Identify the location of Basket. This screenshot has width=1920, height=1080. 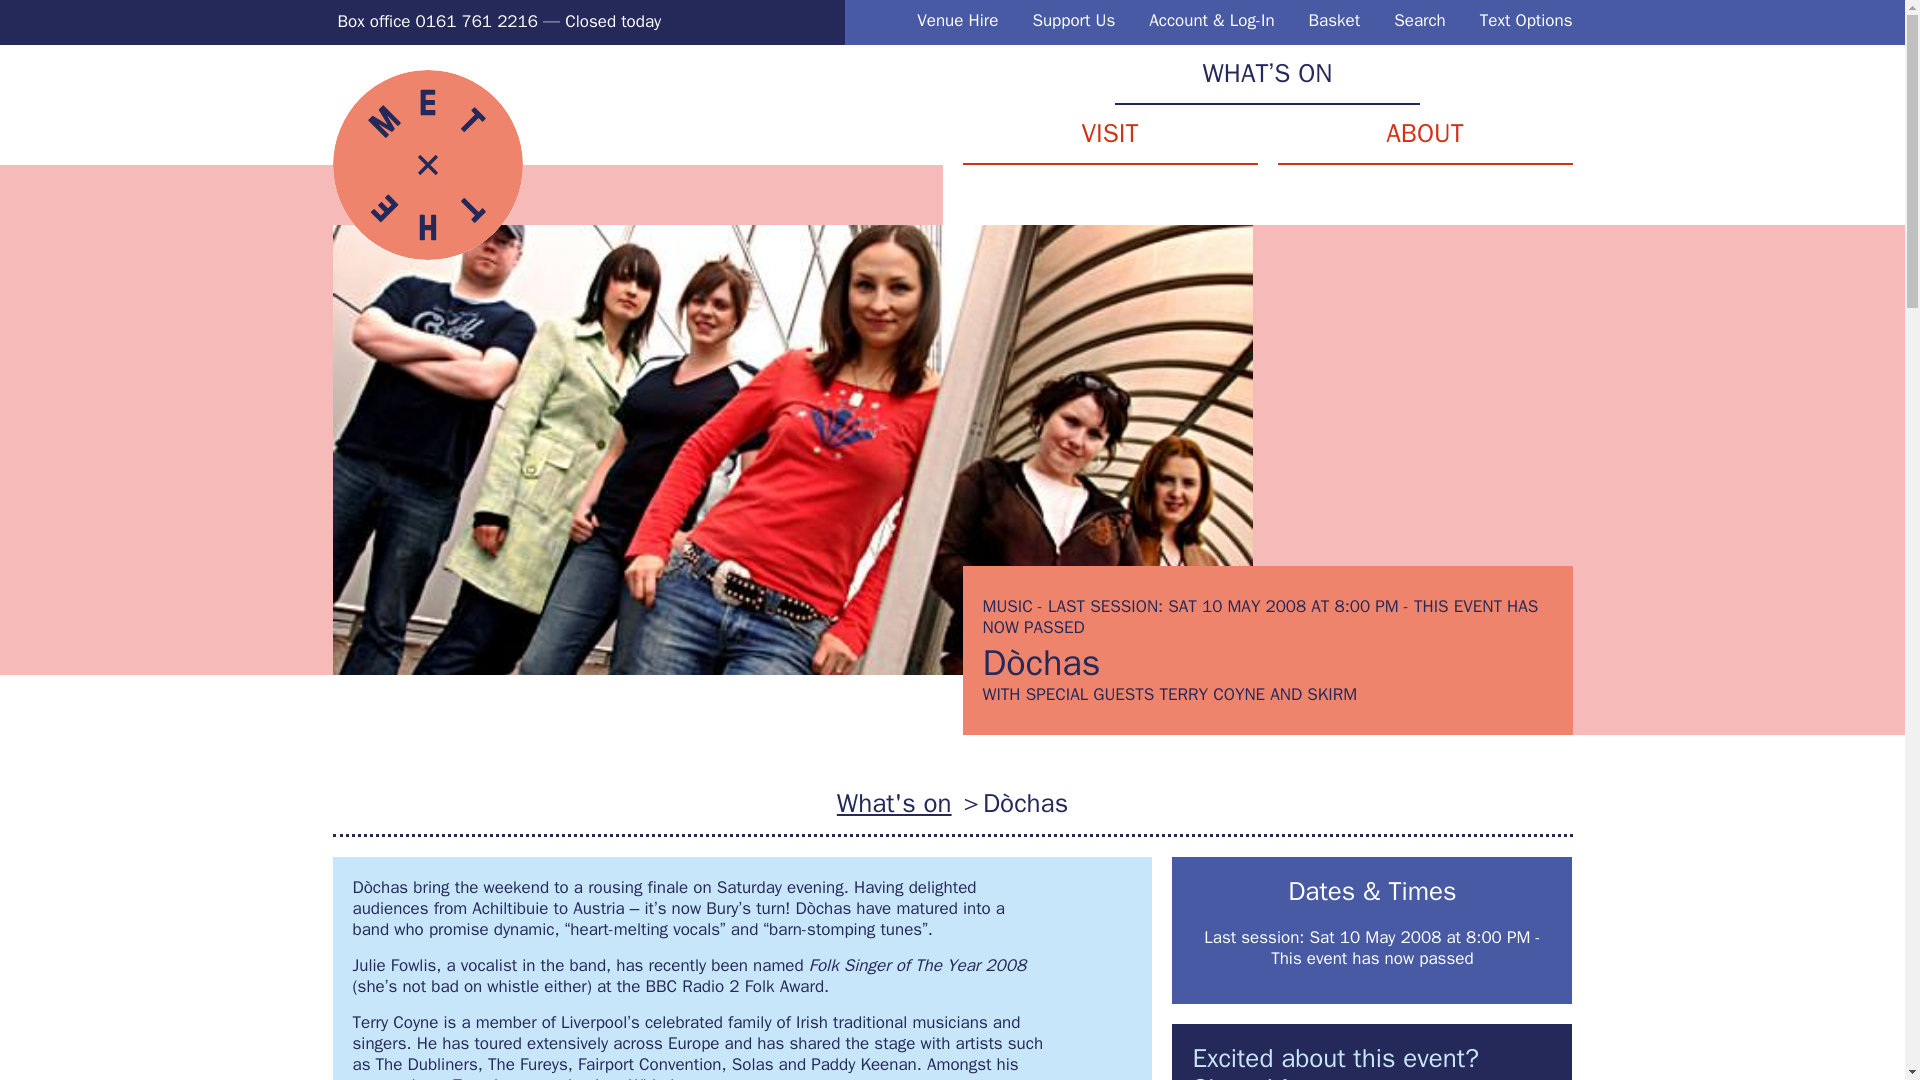
(1335, 20).